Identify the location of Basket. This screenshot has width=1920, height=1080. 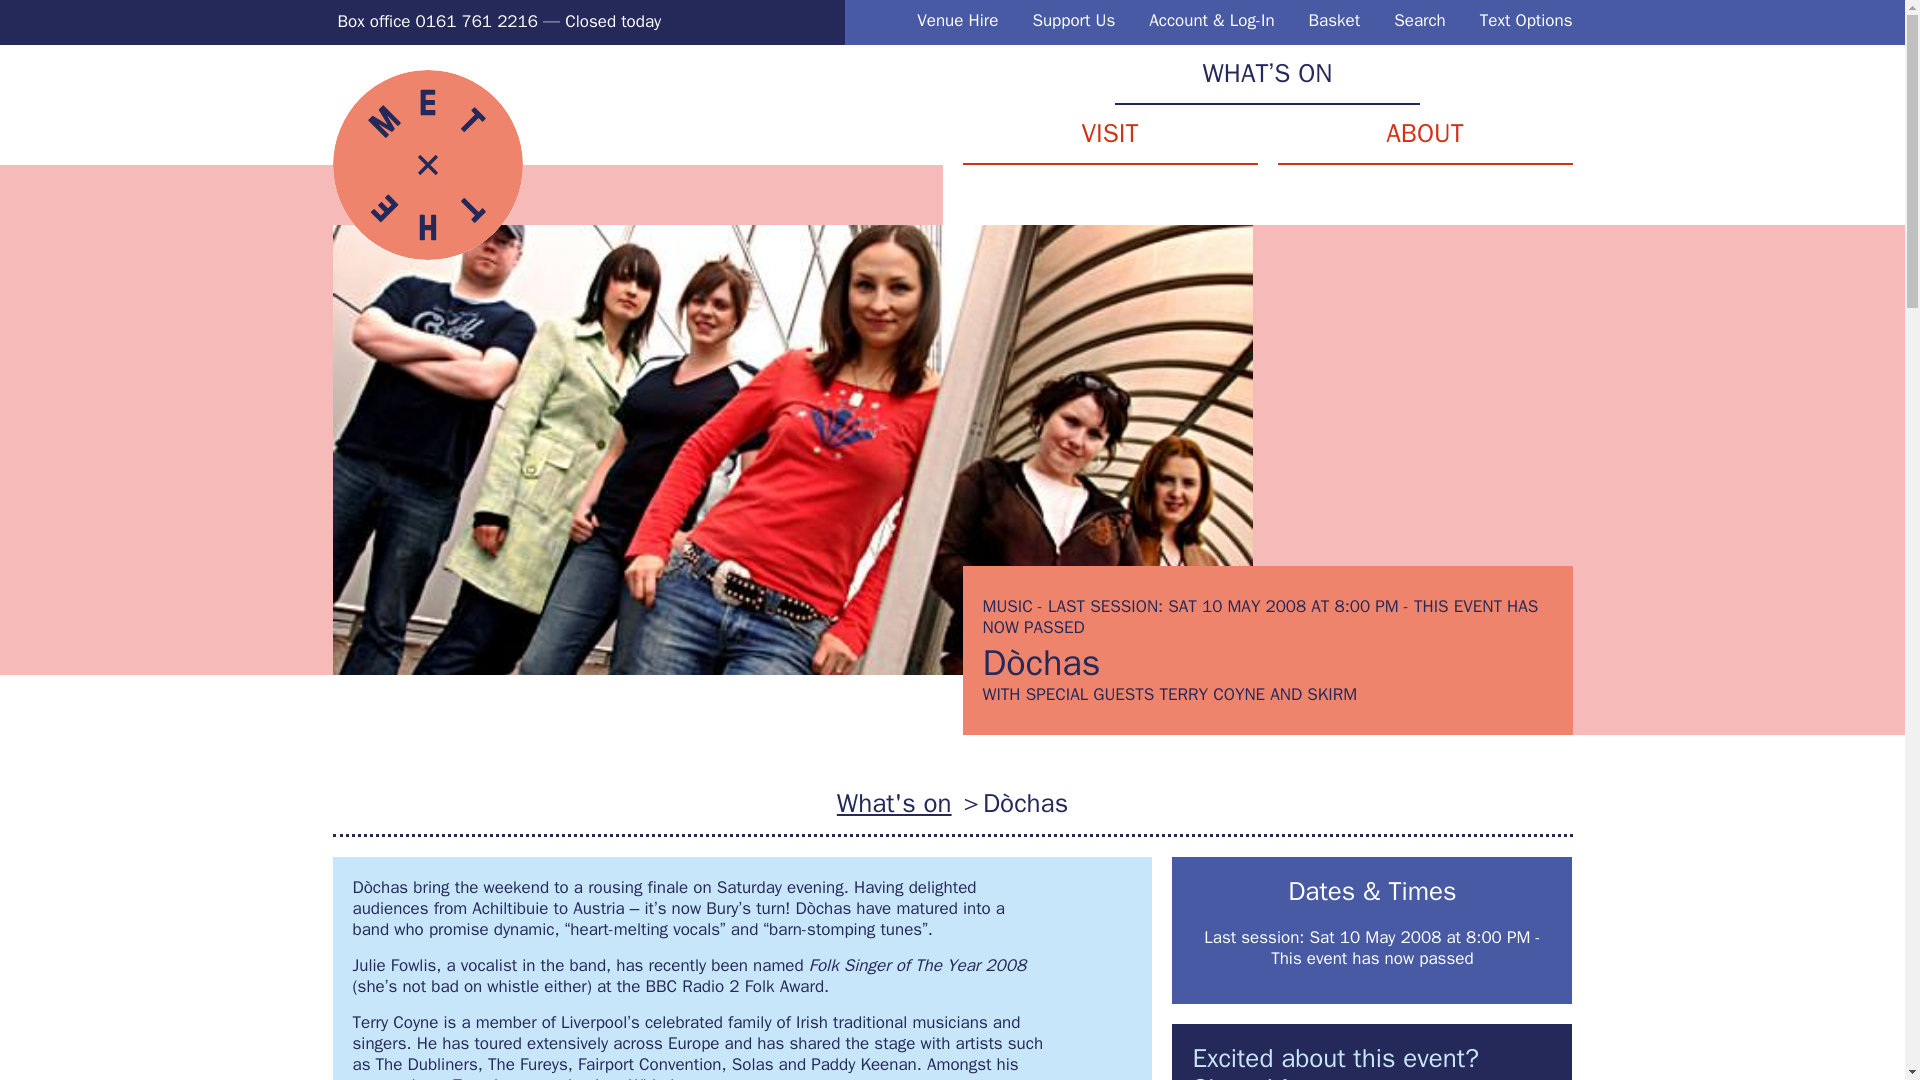
(1335, 20).